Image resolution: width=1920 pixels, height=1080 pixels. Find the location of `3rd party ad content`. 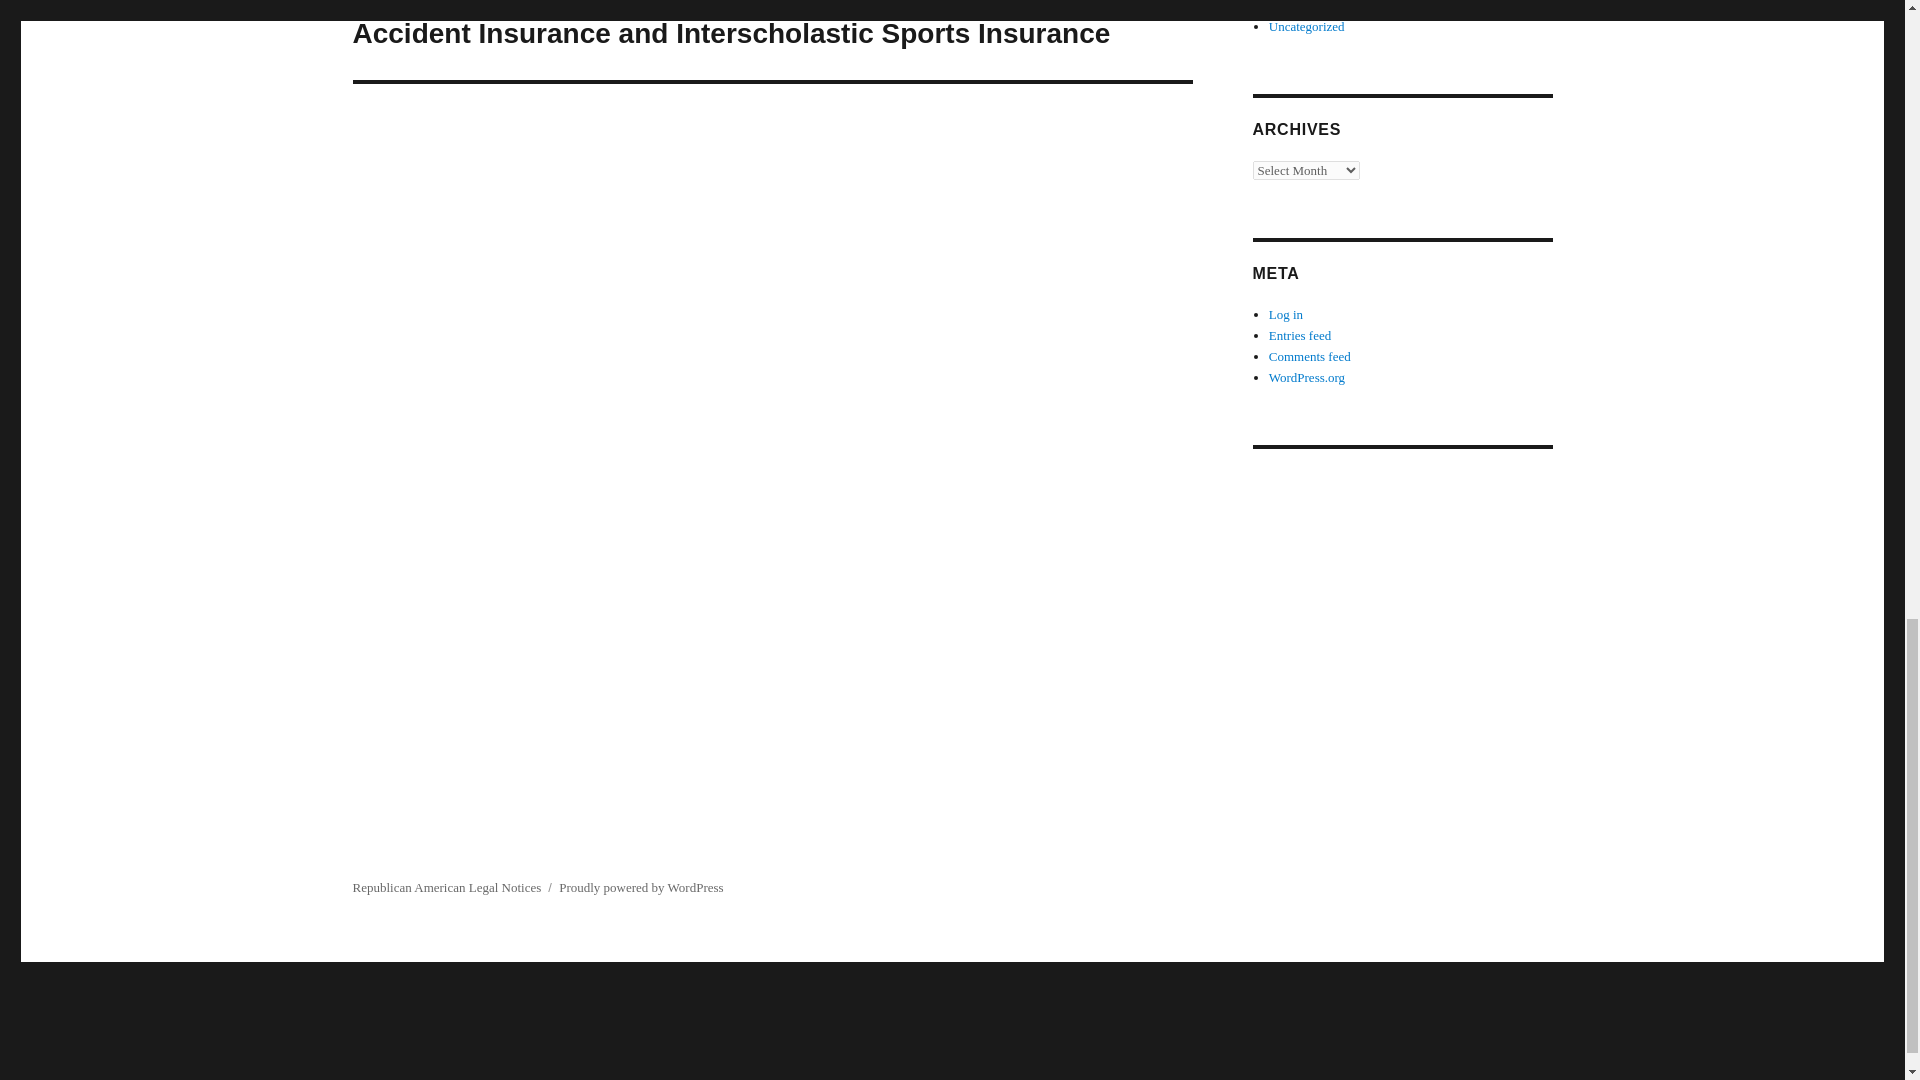

3rd party ad content is located at coordinates (1401, 602).